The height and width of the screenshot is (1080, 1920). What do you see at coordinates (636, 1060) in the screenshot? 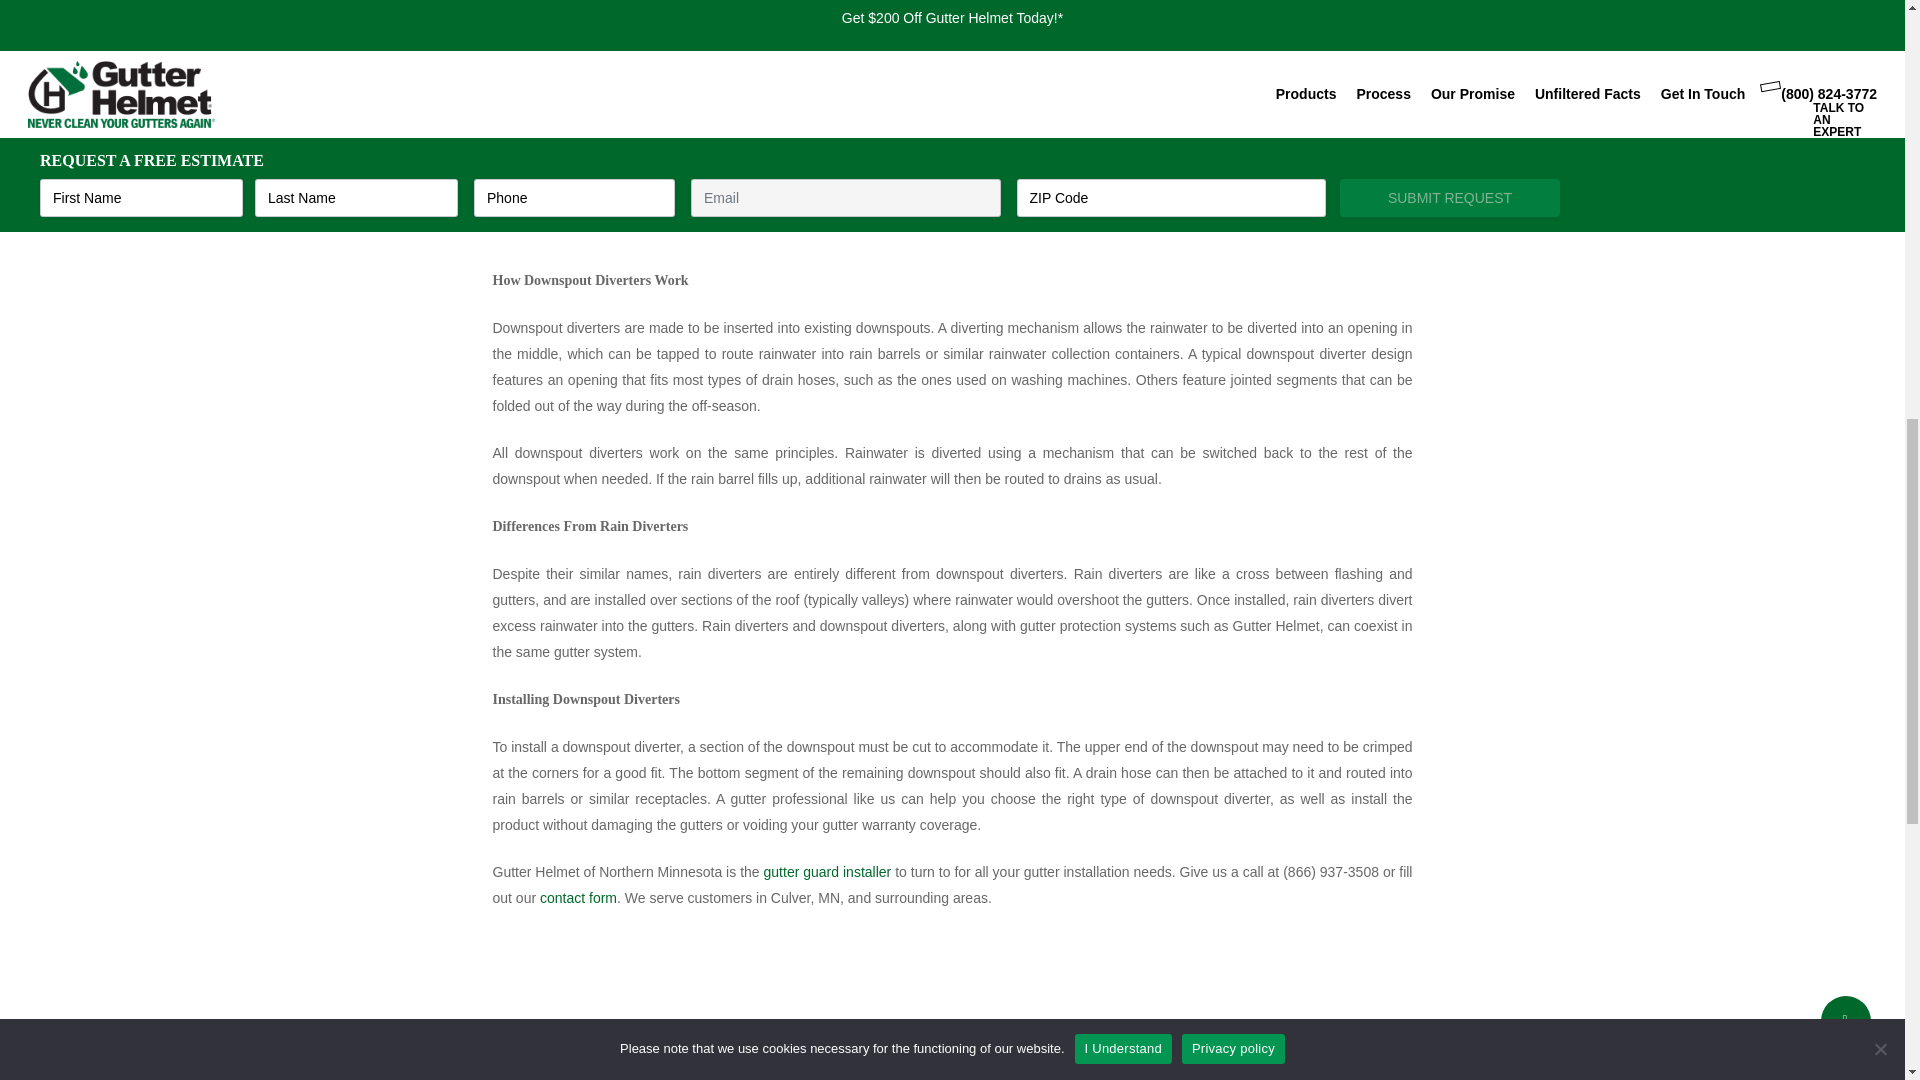
I see `admin` at bounding box center [636, 1060].